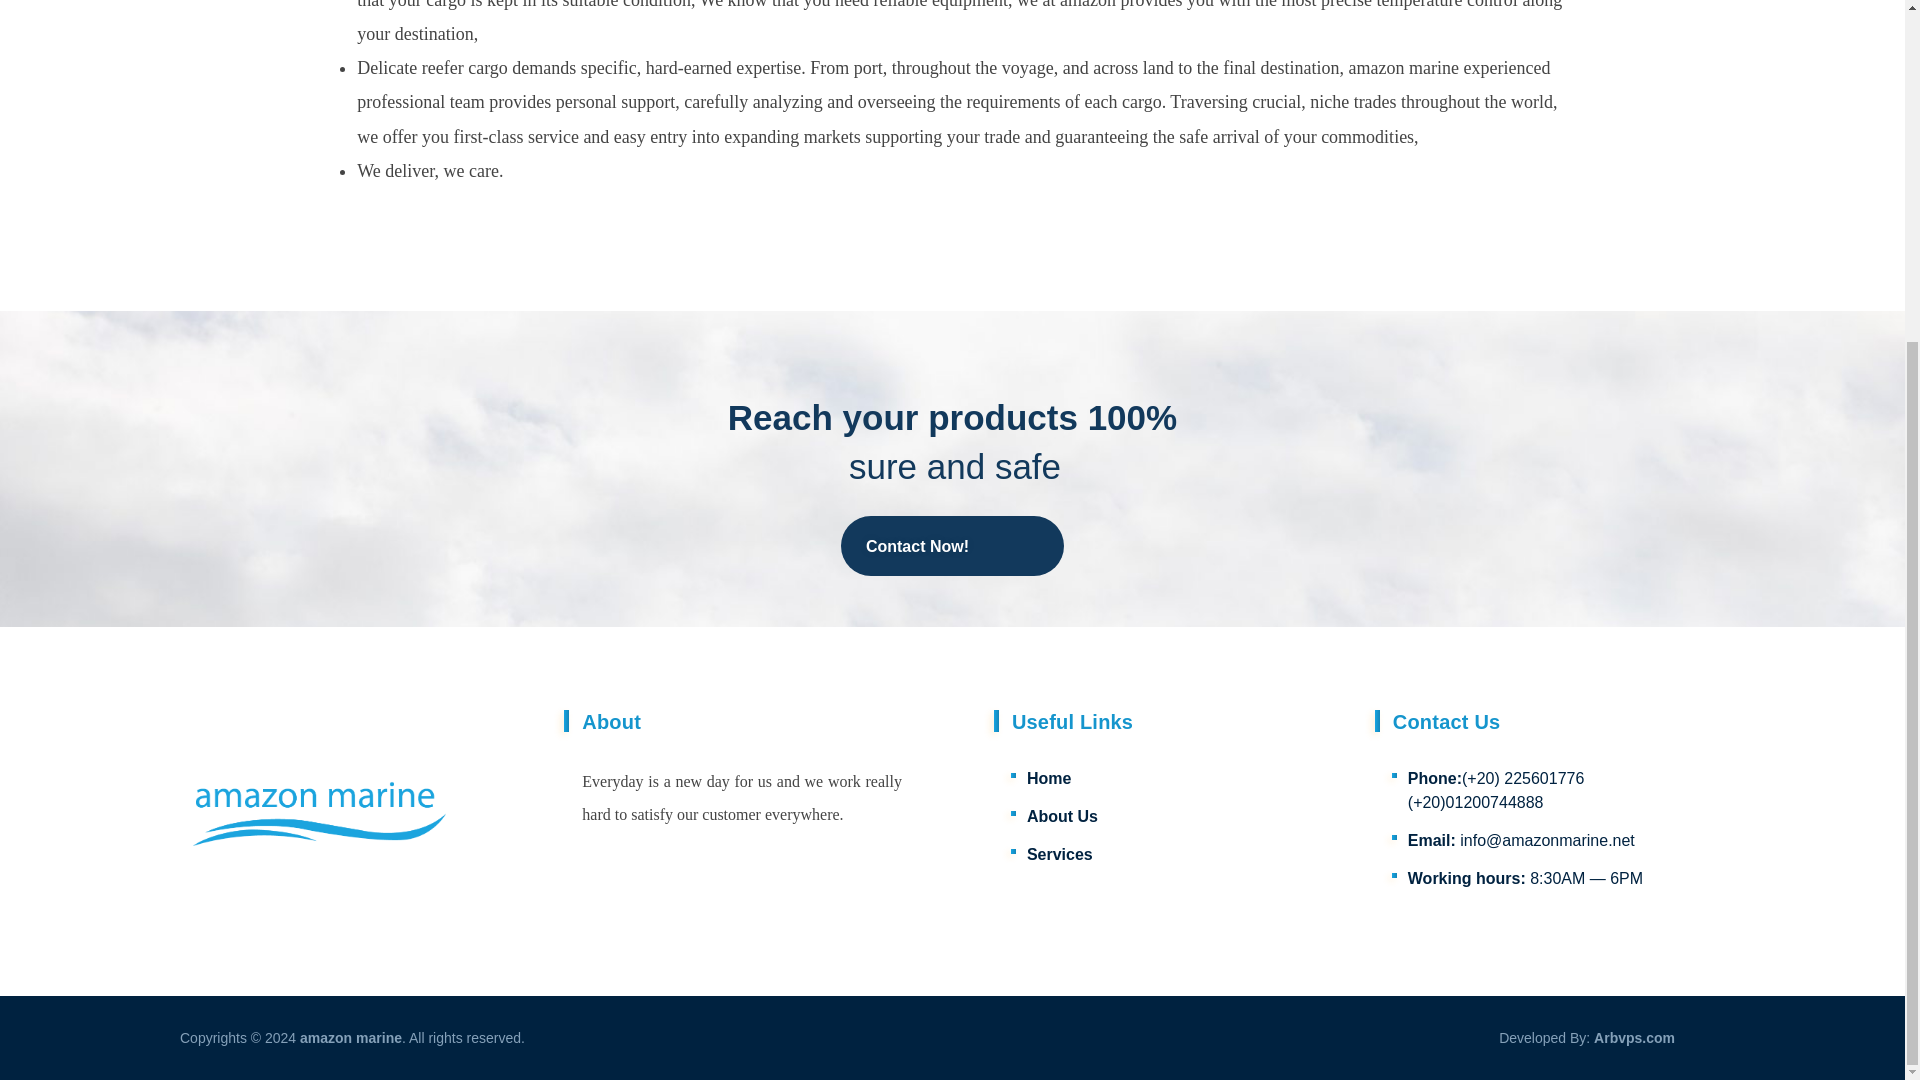 This screenshot has width=1920, height=1080. I want to click on Contact Now!, so click(952, 545).